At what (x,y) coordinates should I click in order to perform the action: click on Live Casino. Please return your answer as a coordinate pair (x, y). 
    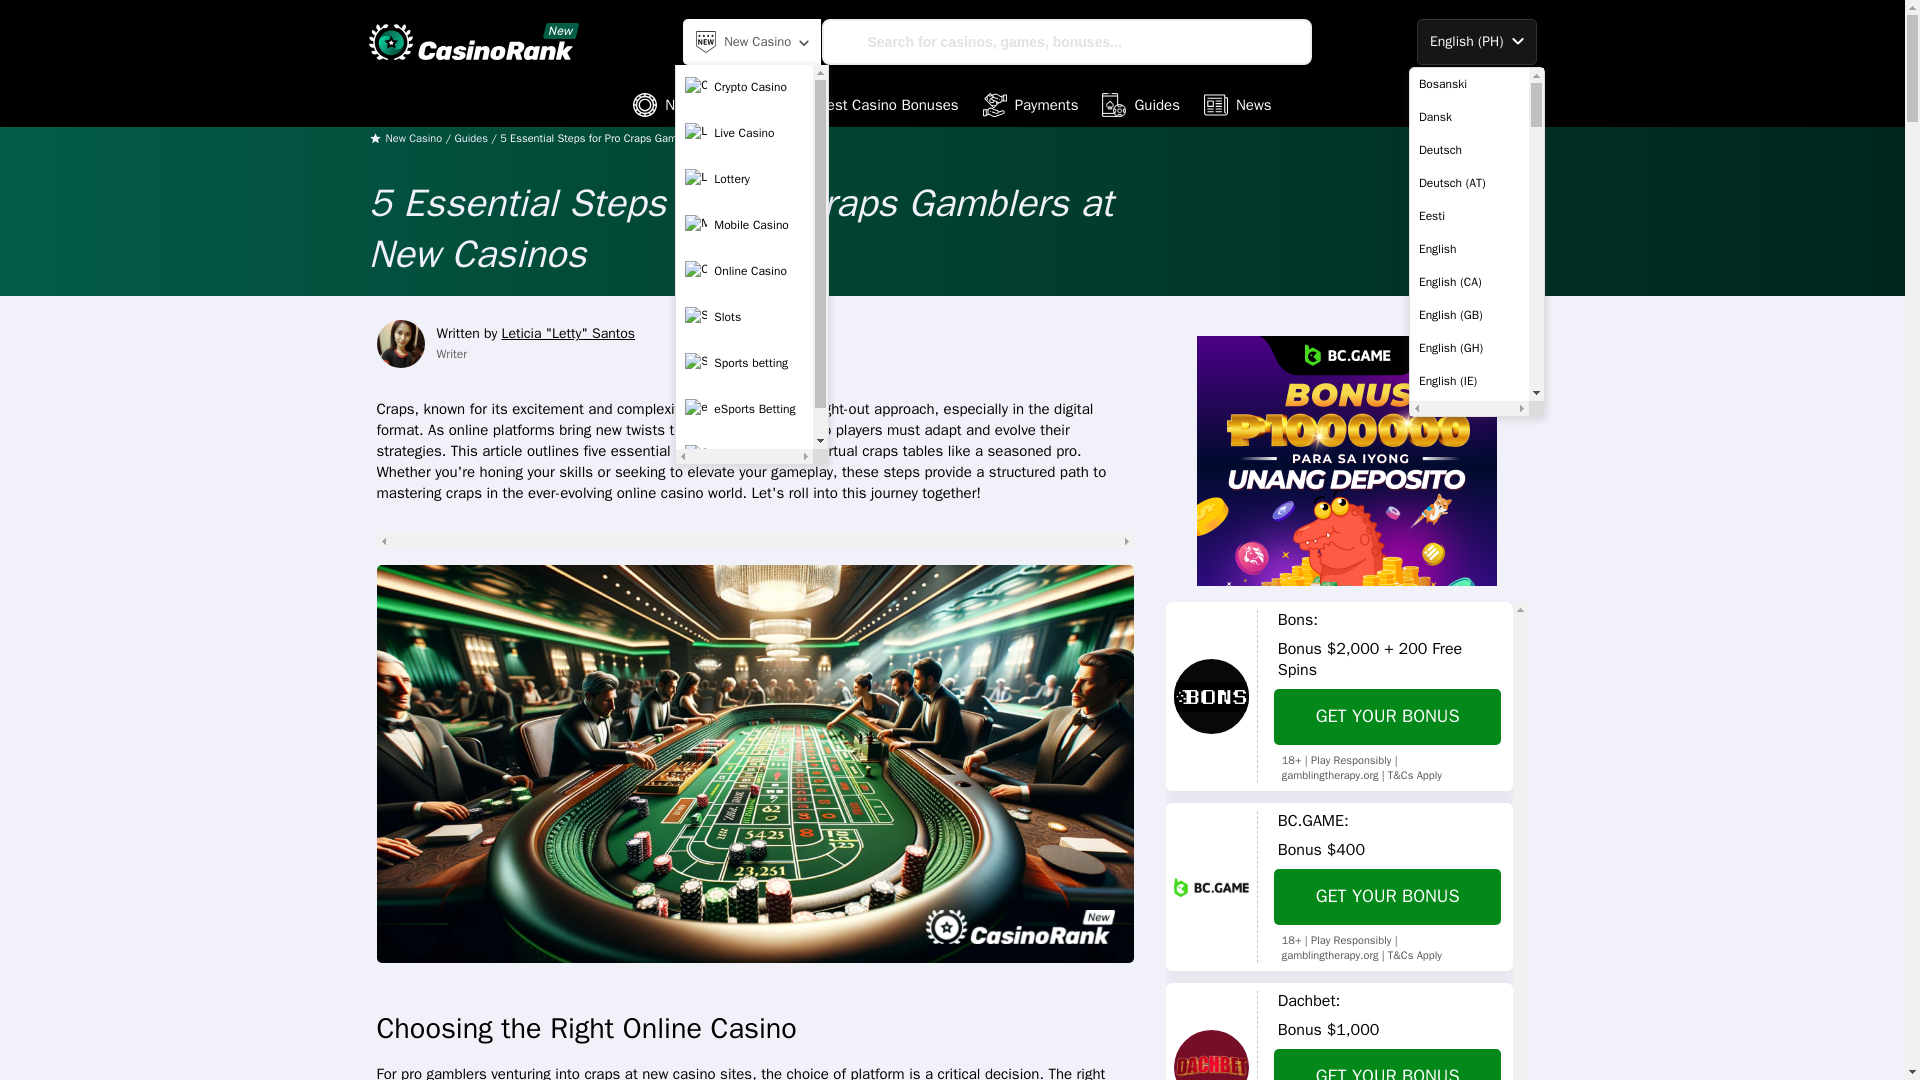
    Looking at the image, I should click on (744, 133).